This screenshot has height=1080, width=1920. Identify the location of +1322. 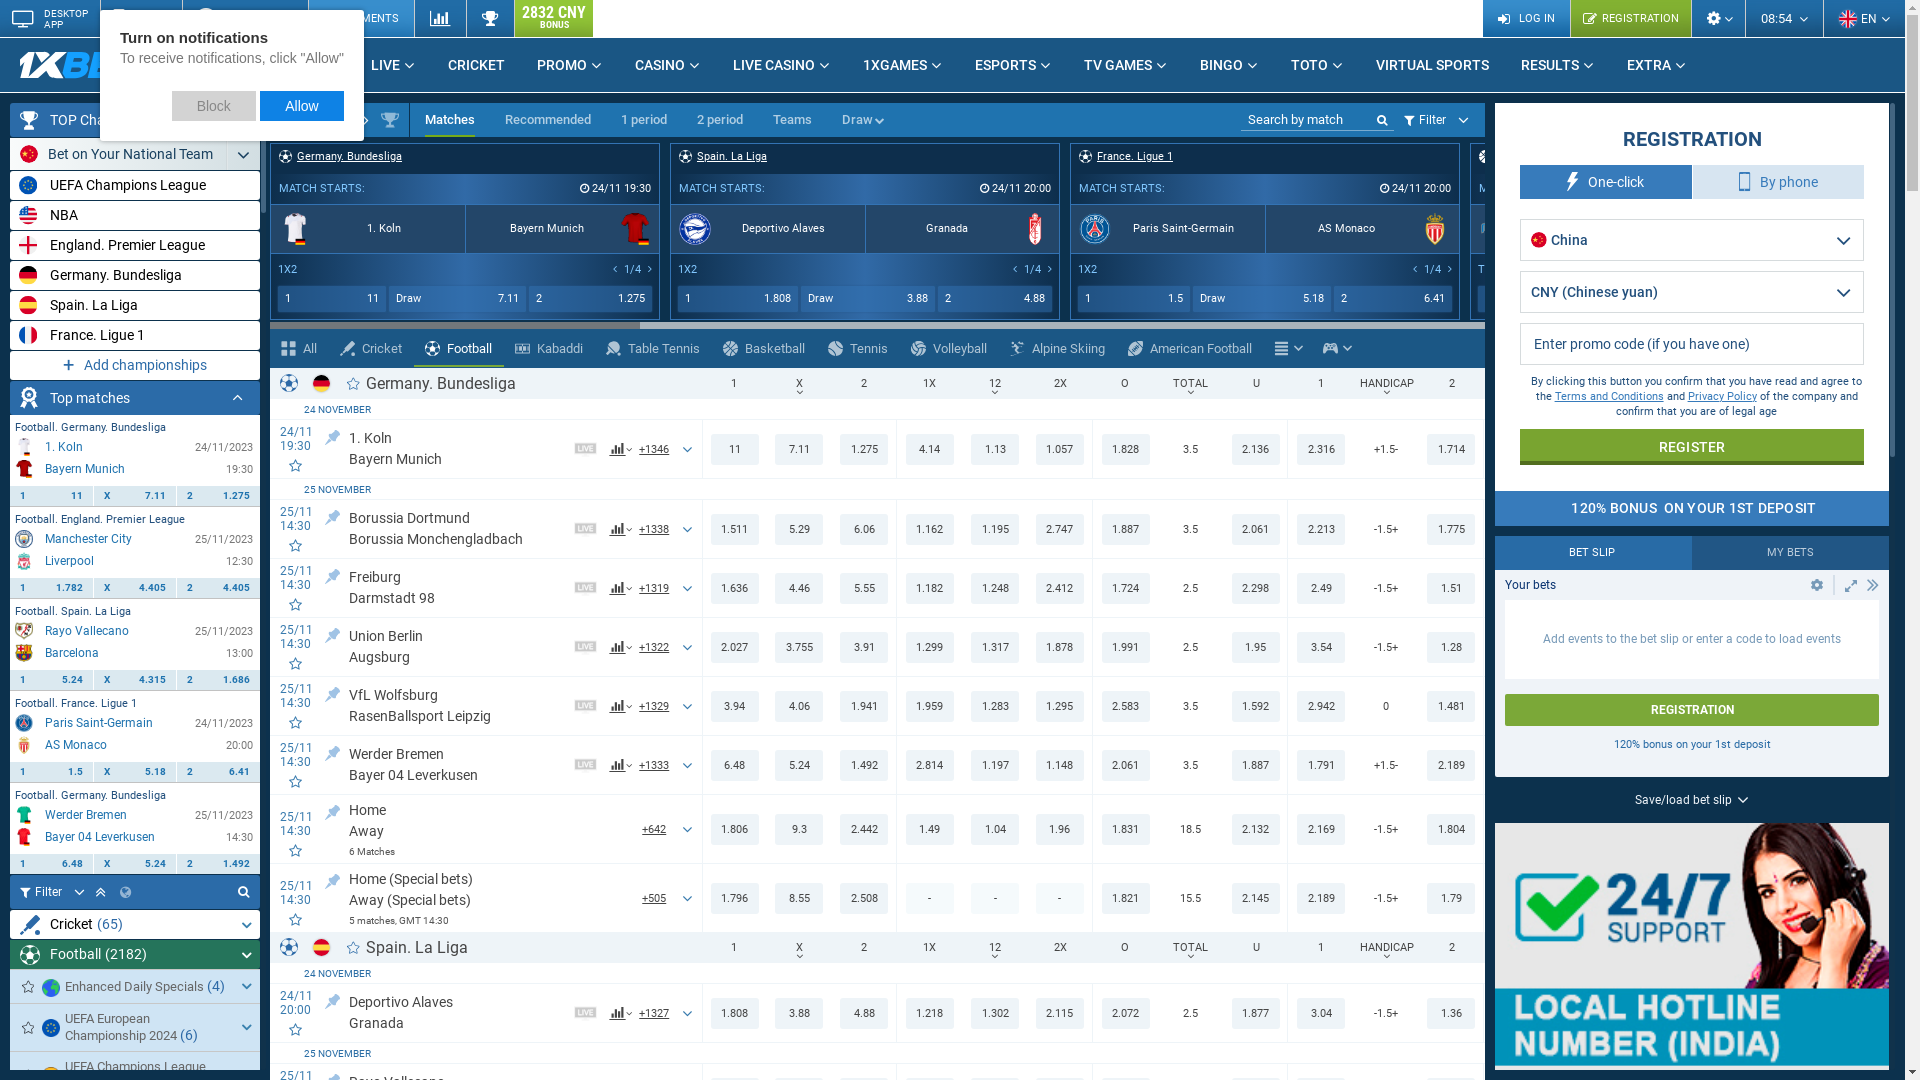
(654, 647).